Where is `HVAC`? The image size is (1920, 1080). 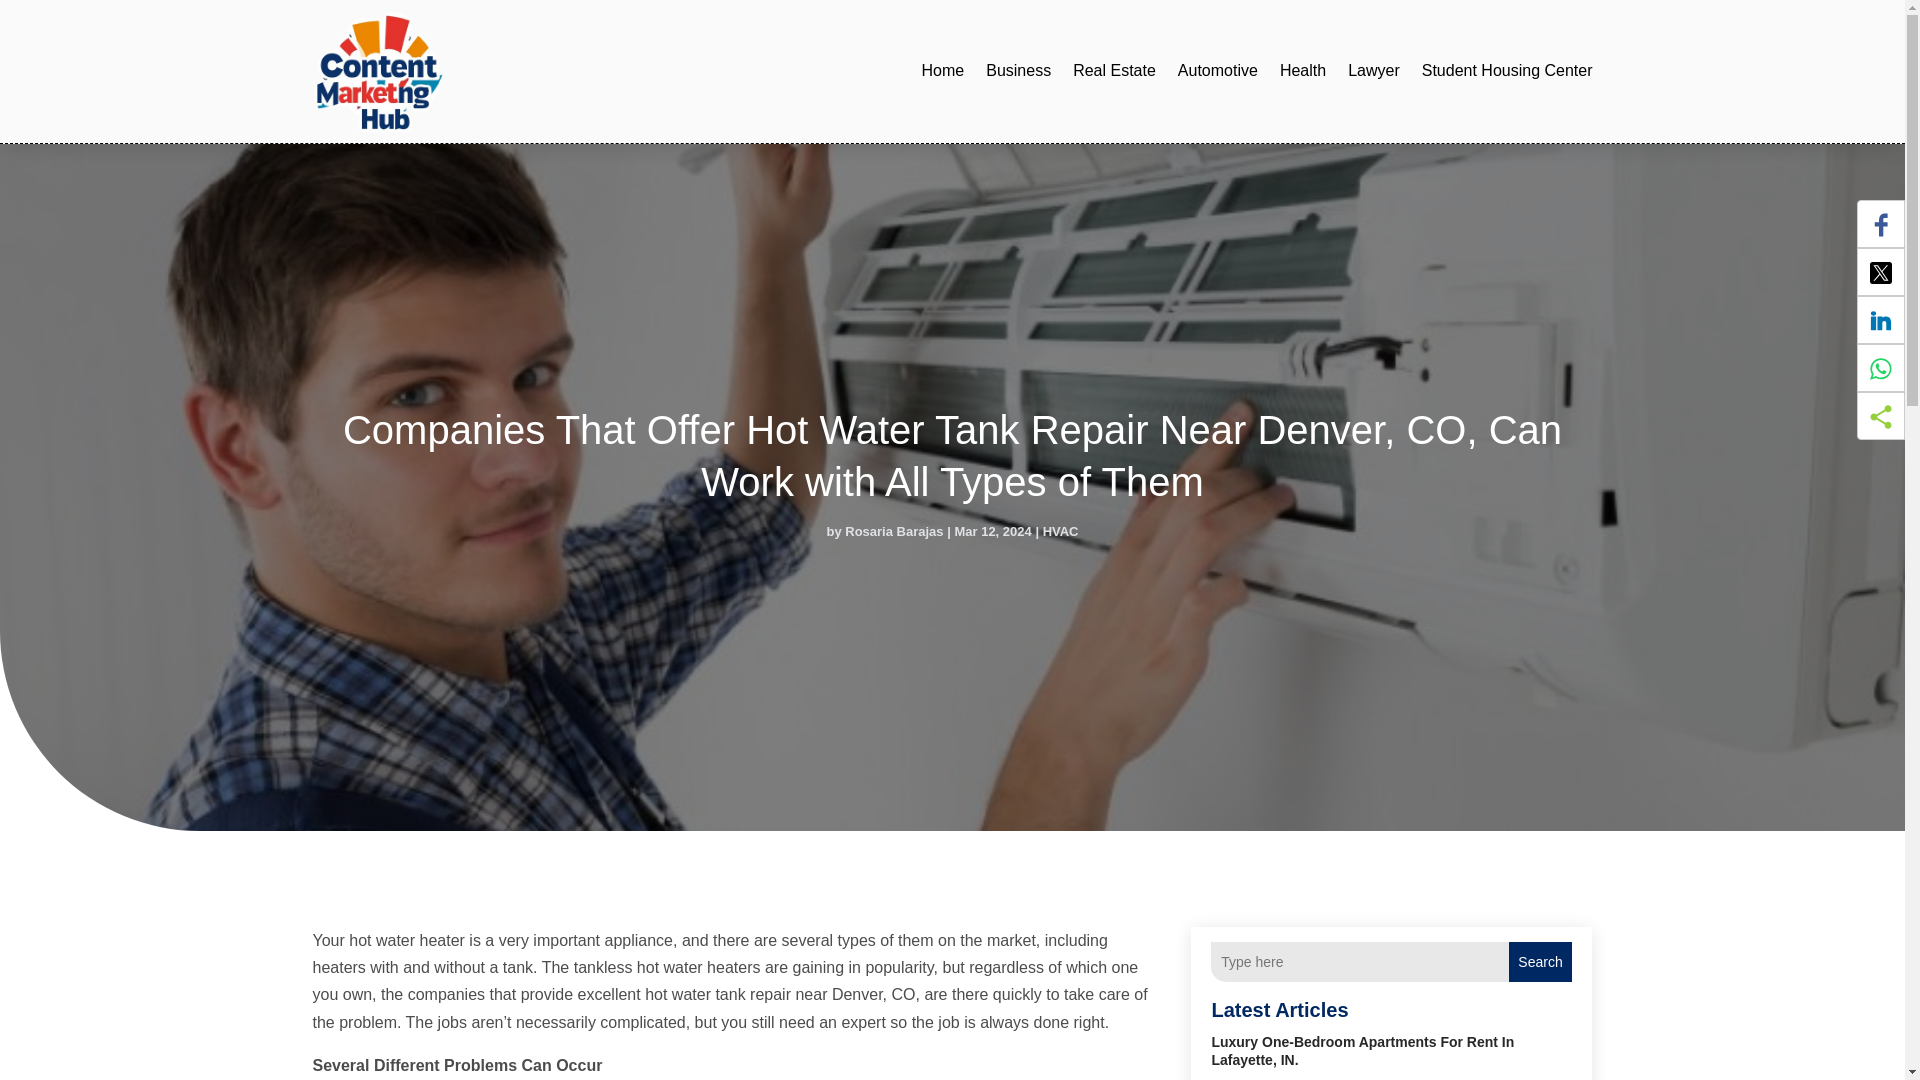 HVAC is located at coordinates (1060, 530).